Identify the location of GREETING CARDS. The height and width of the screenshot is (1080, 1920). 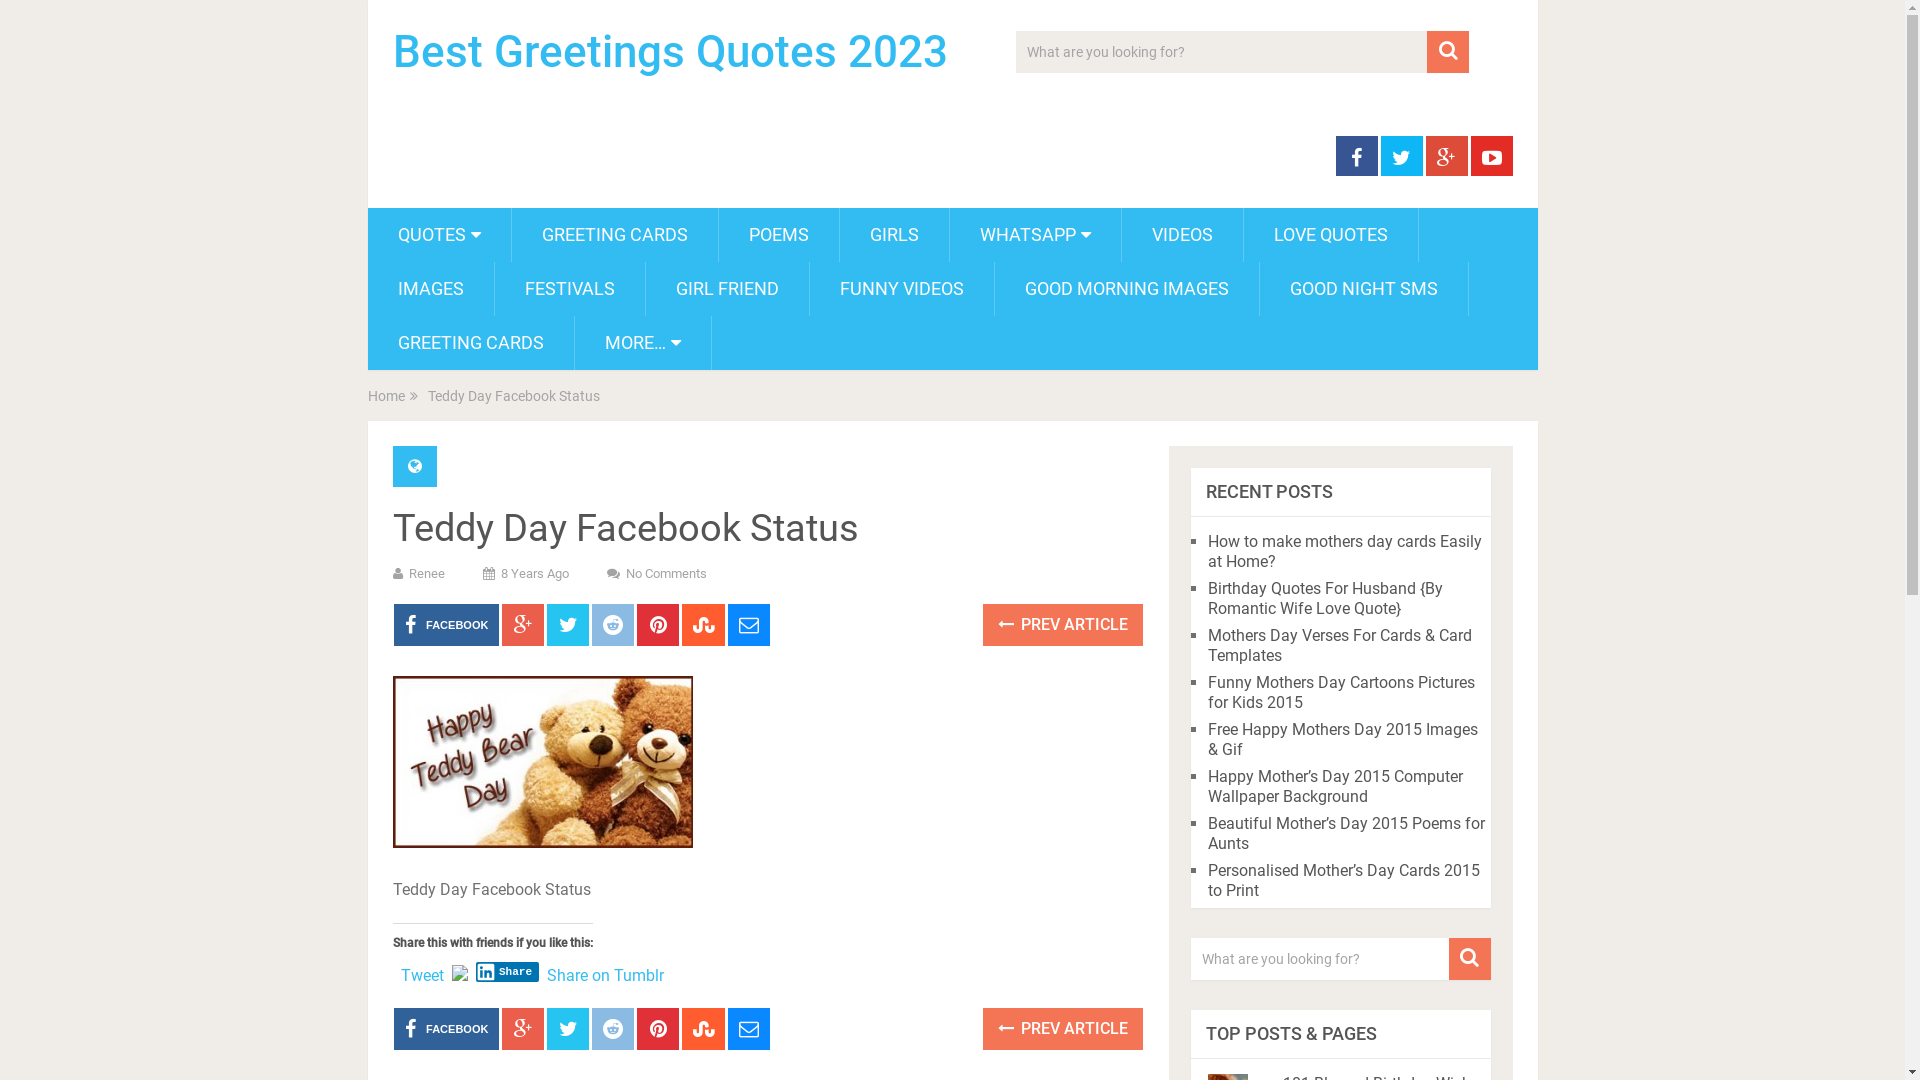
(615, 235).